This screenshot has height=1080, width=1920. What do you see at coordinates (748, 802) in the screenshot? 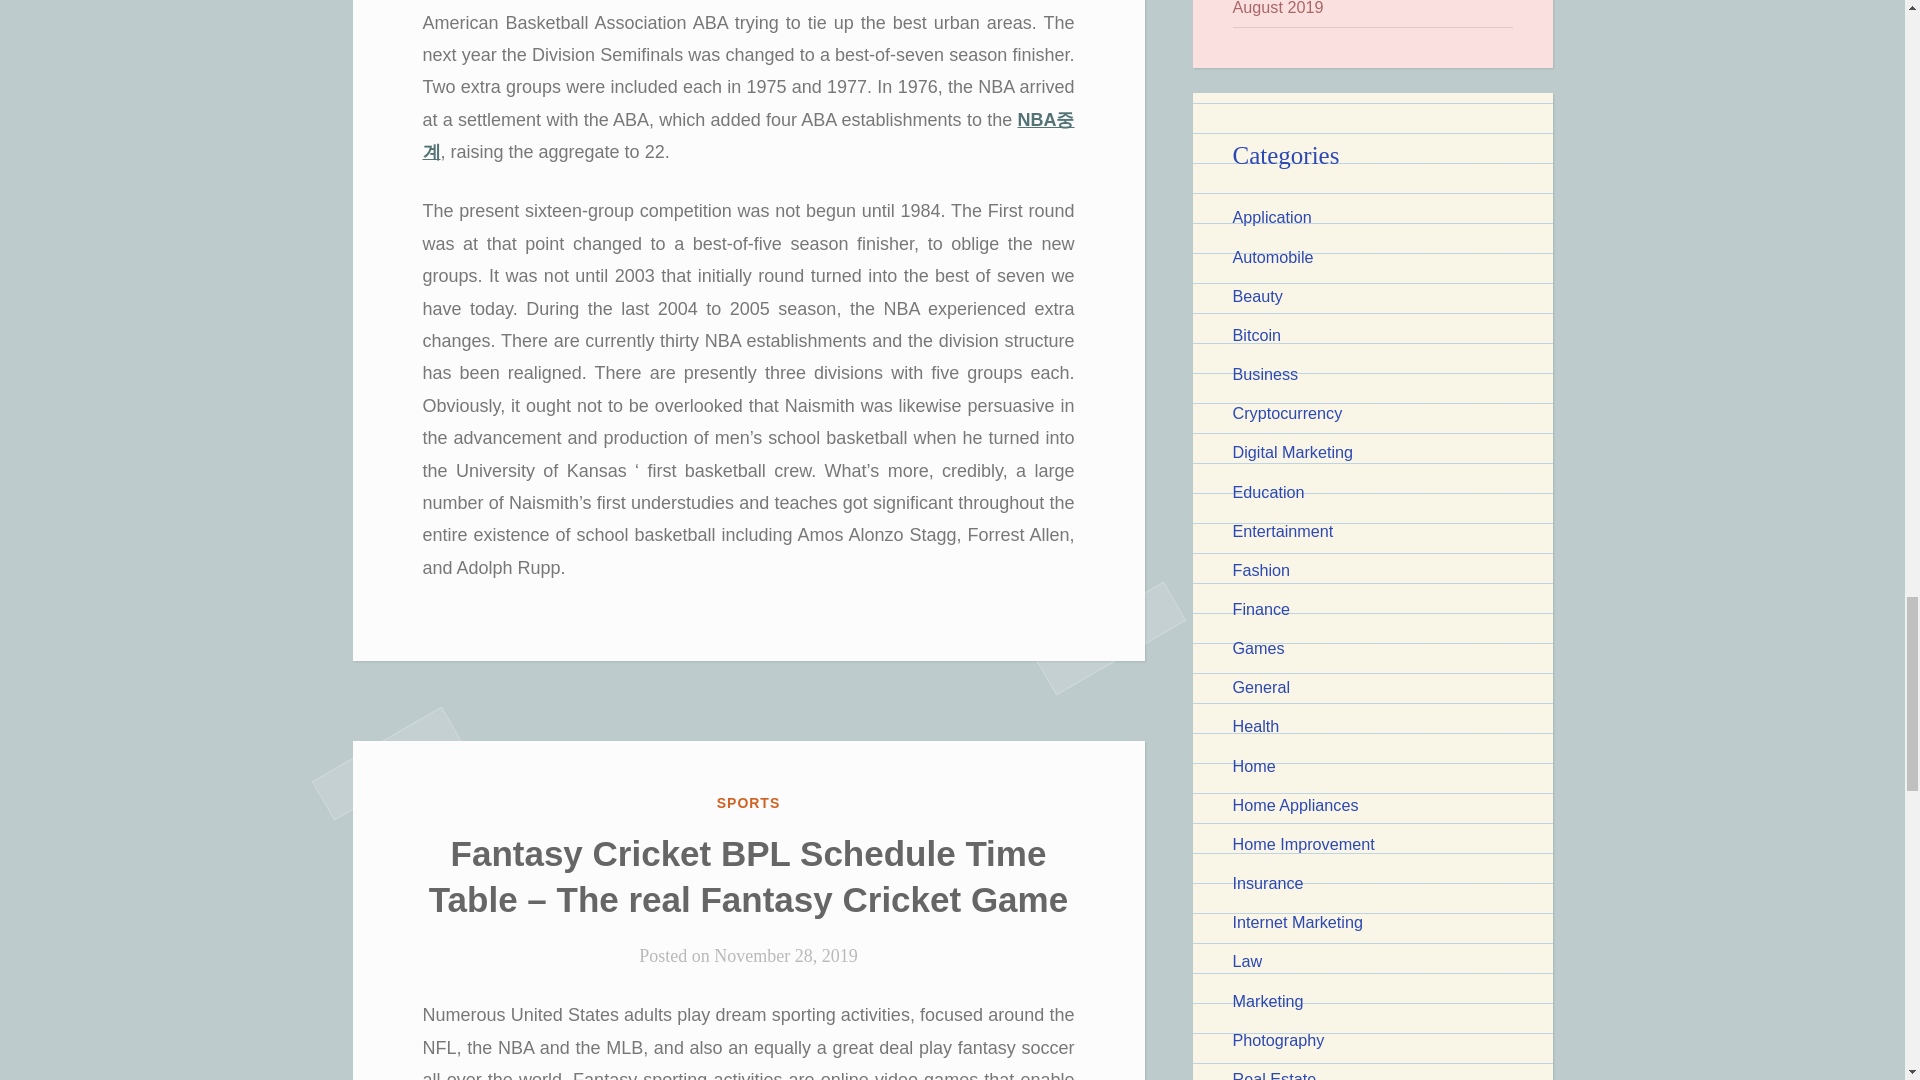
I see `SPORTS` at bounding box center [748, 802].